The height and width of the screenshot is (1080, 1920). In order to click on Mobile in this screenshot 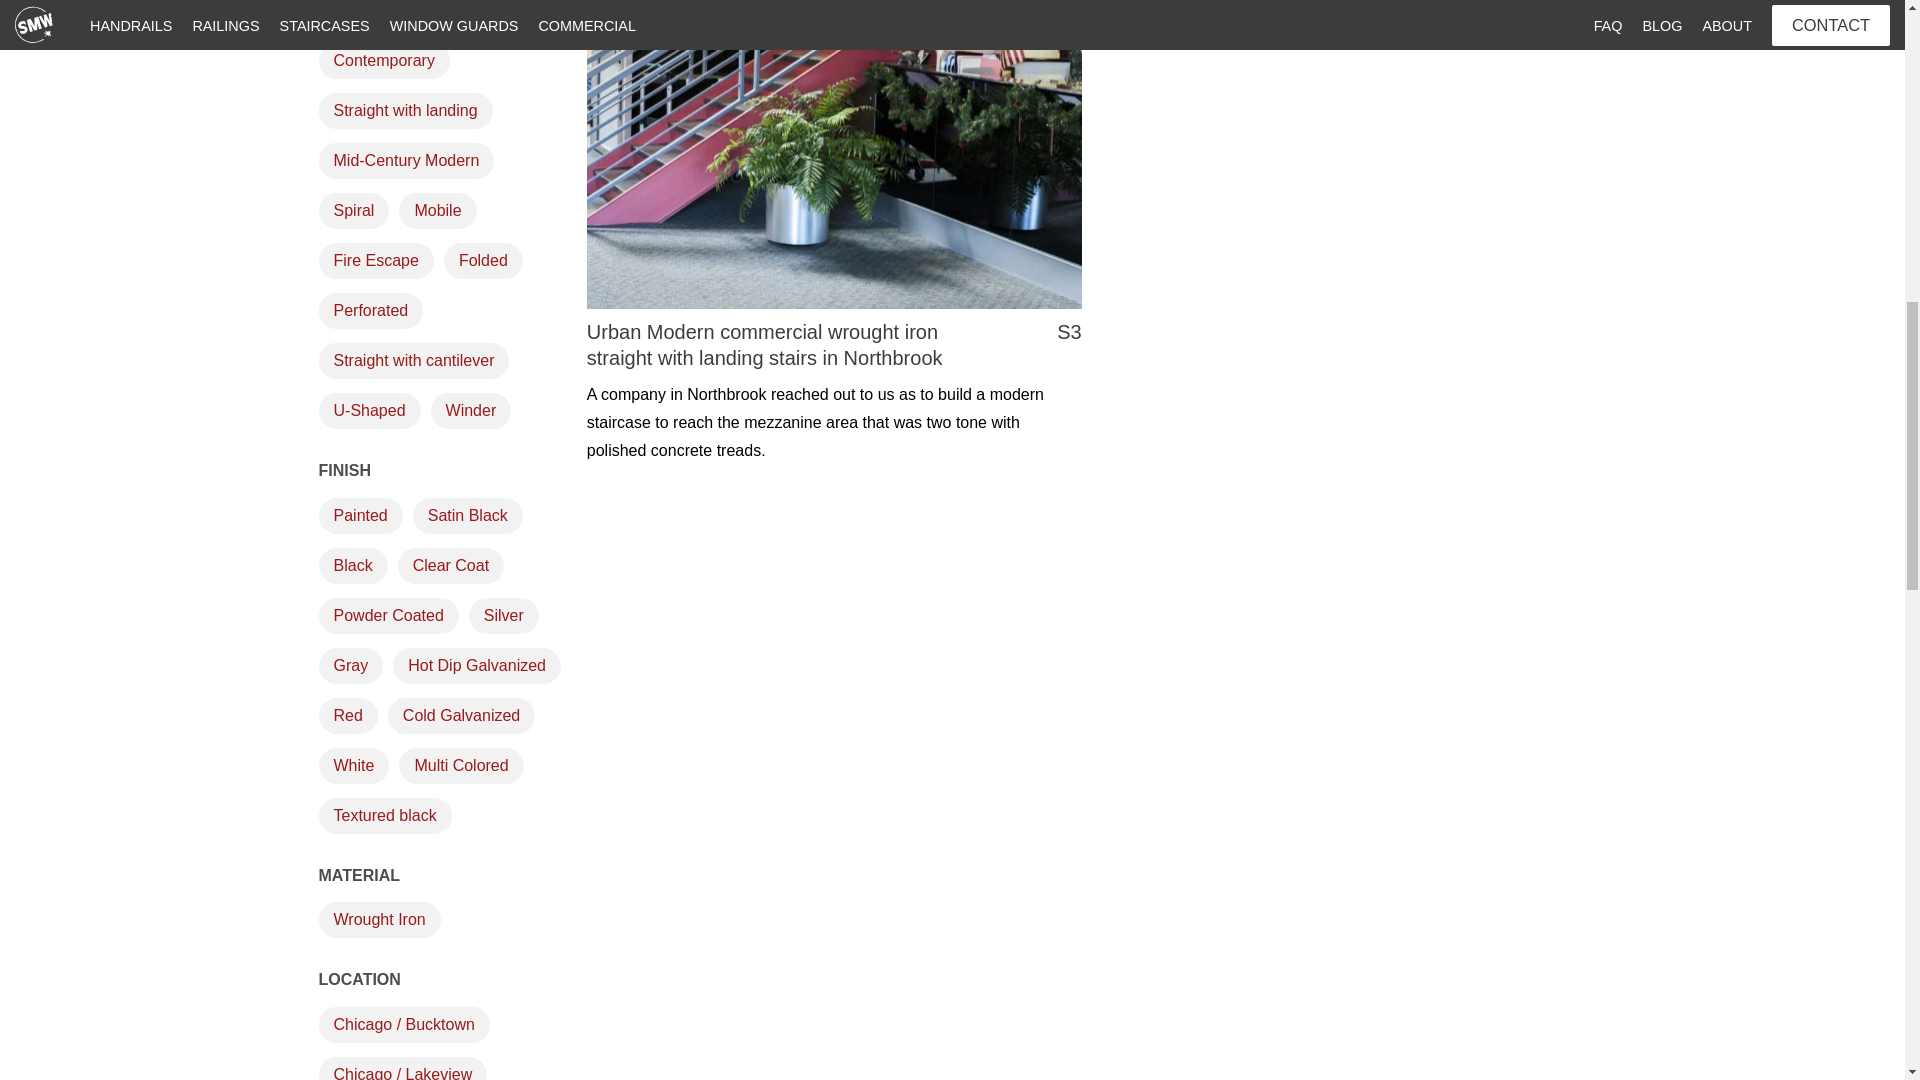, I will do `click(438, 210)`.